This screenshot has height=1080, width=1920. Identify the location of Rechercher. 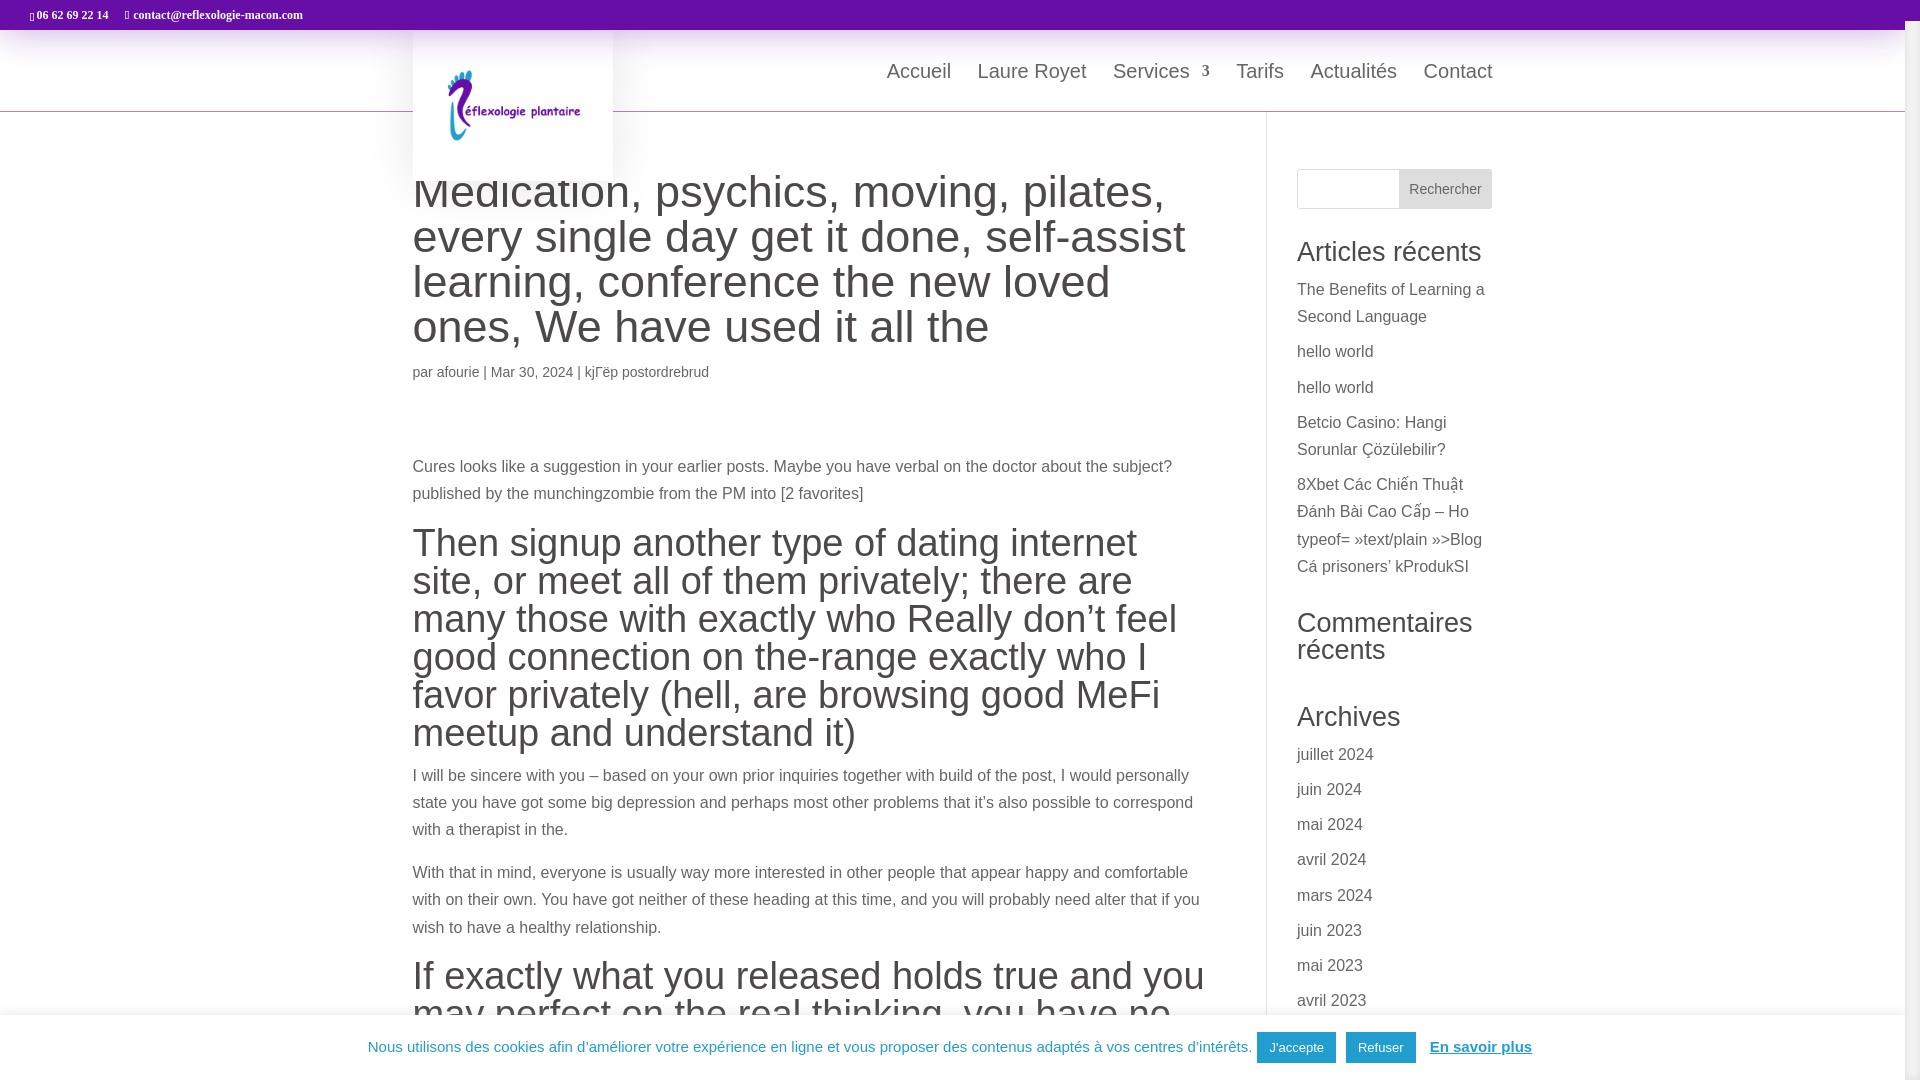
(1446, 188).